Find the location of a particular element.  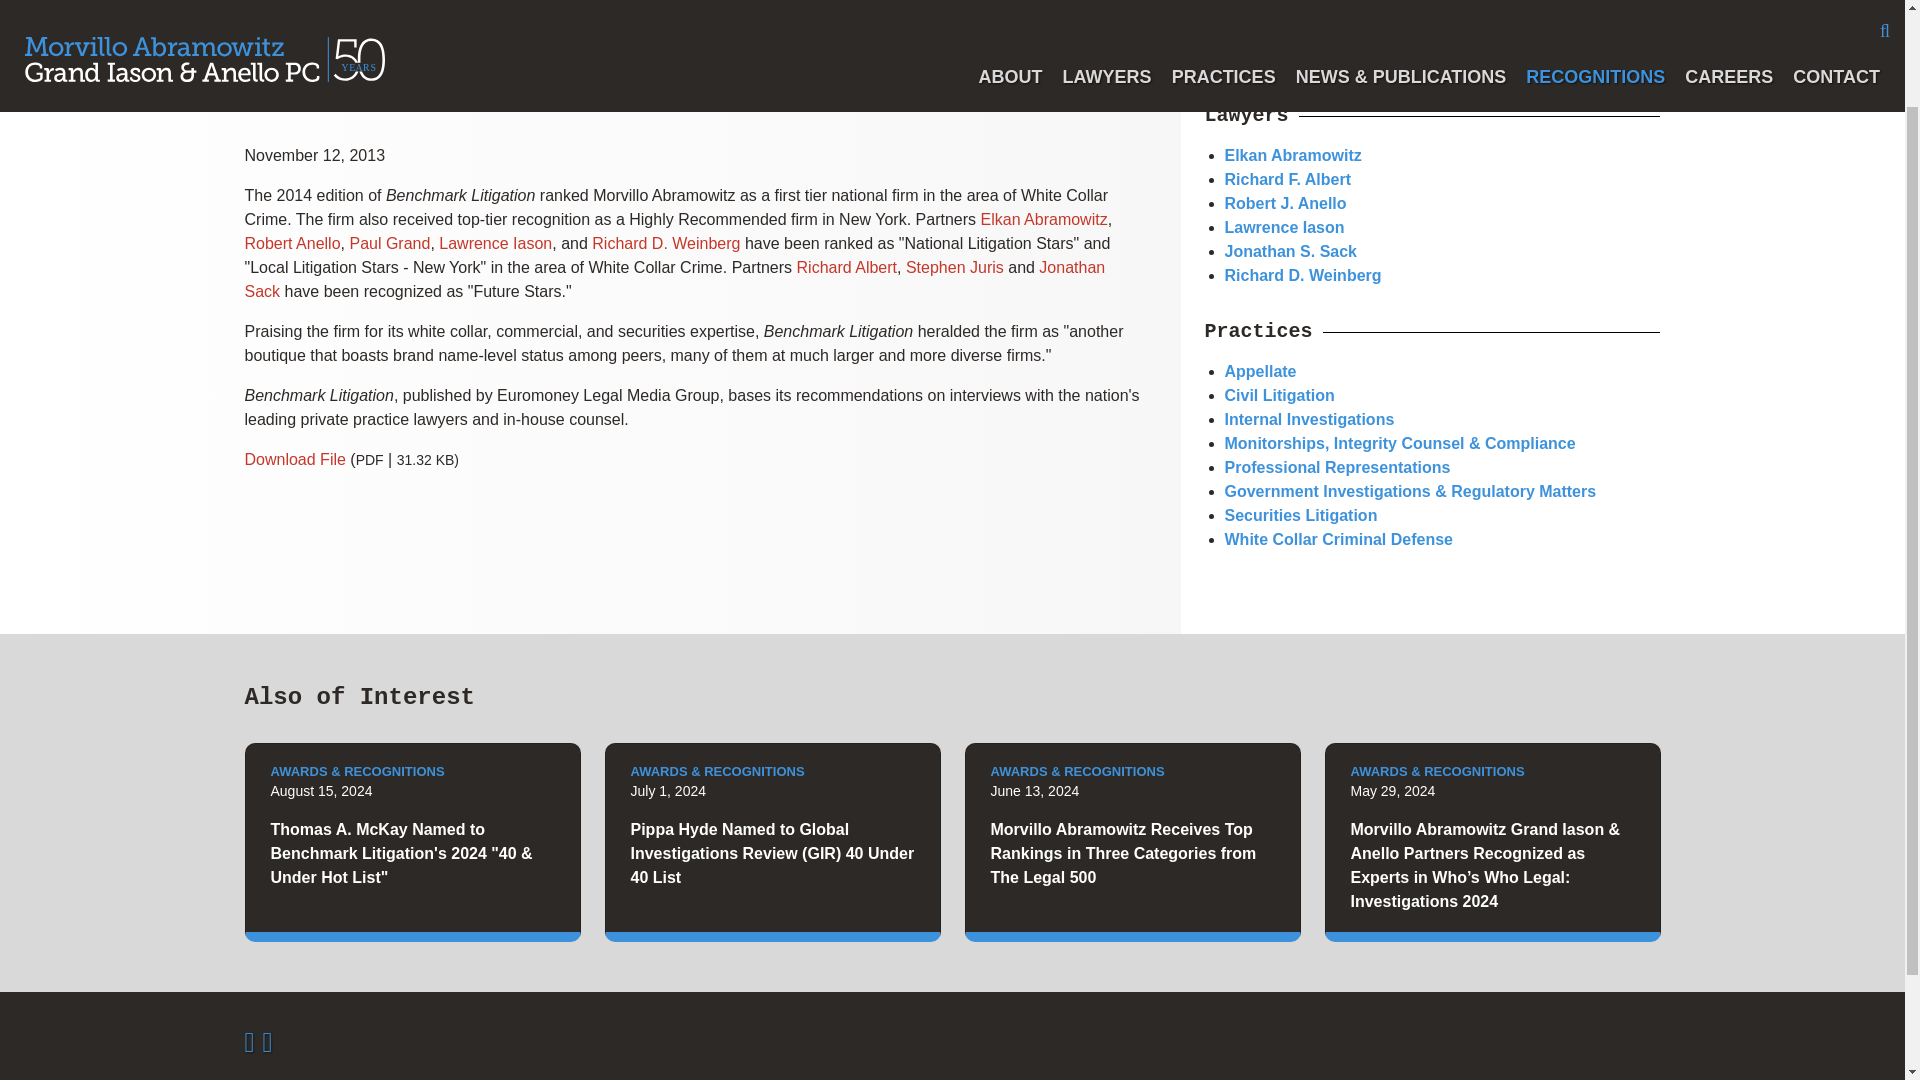

Richard Albert is located at coordinates (847, 268).